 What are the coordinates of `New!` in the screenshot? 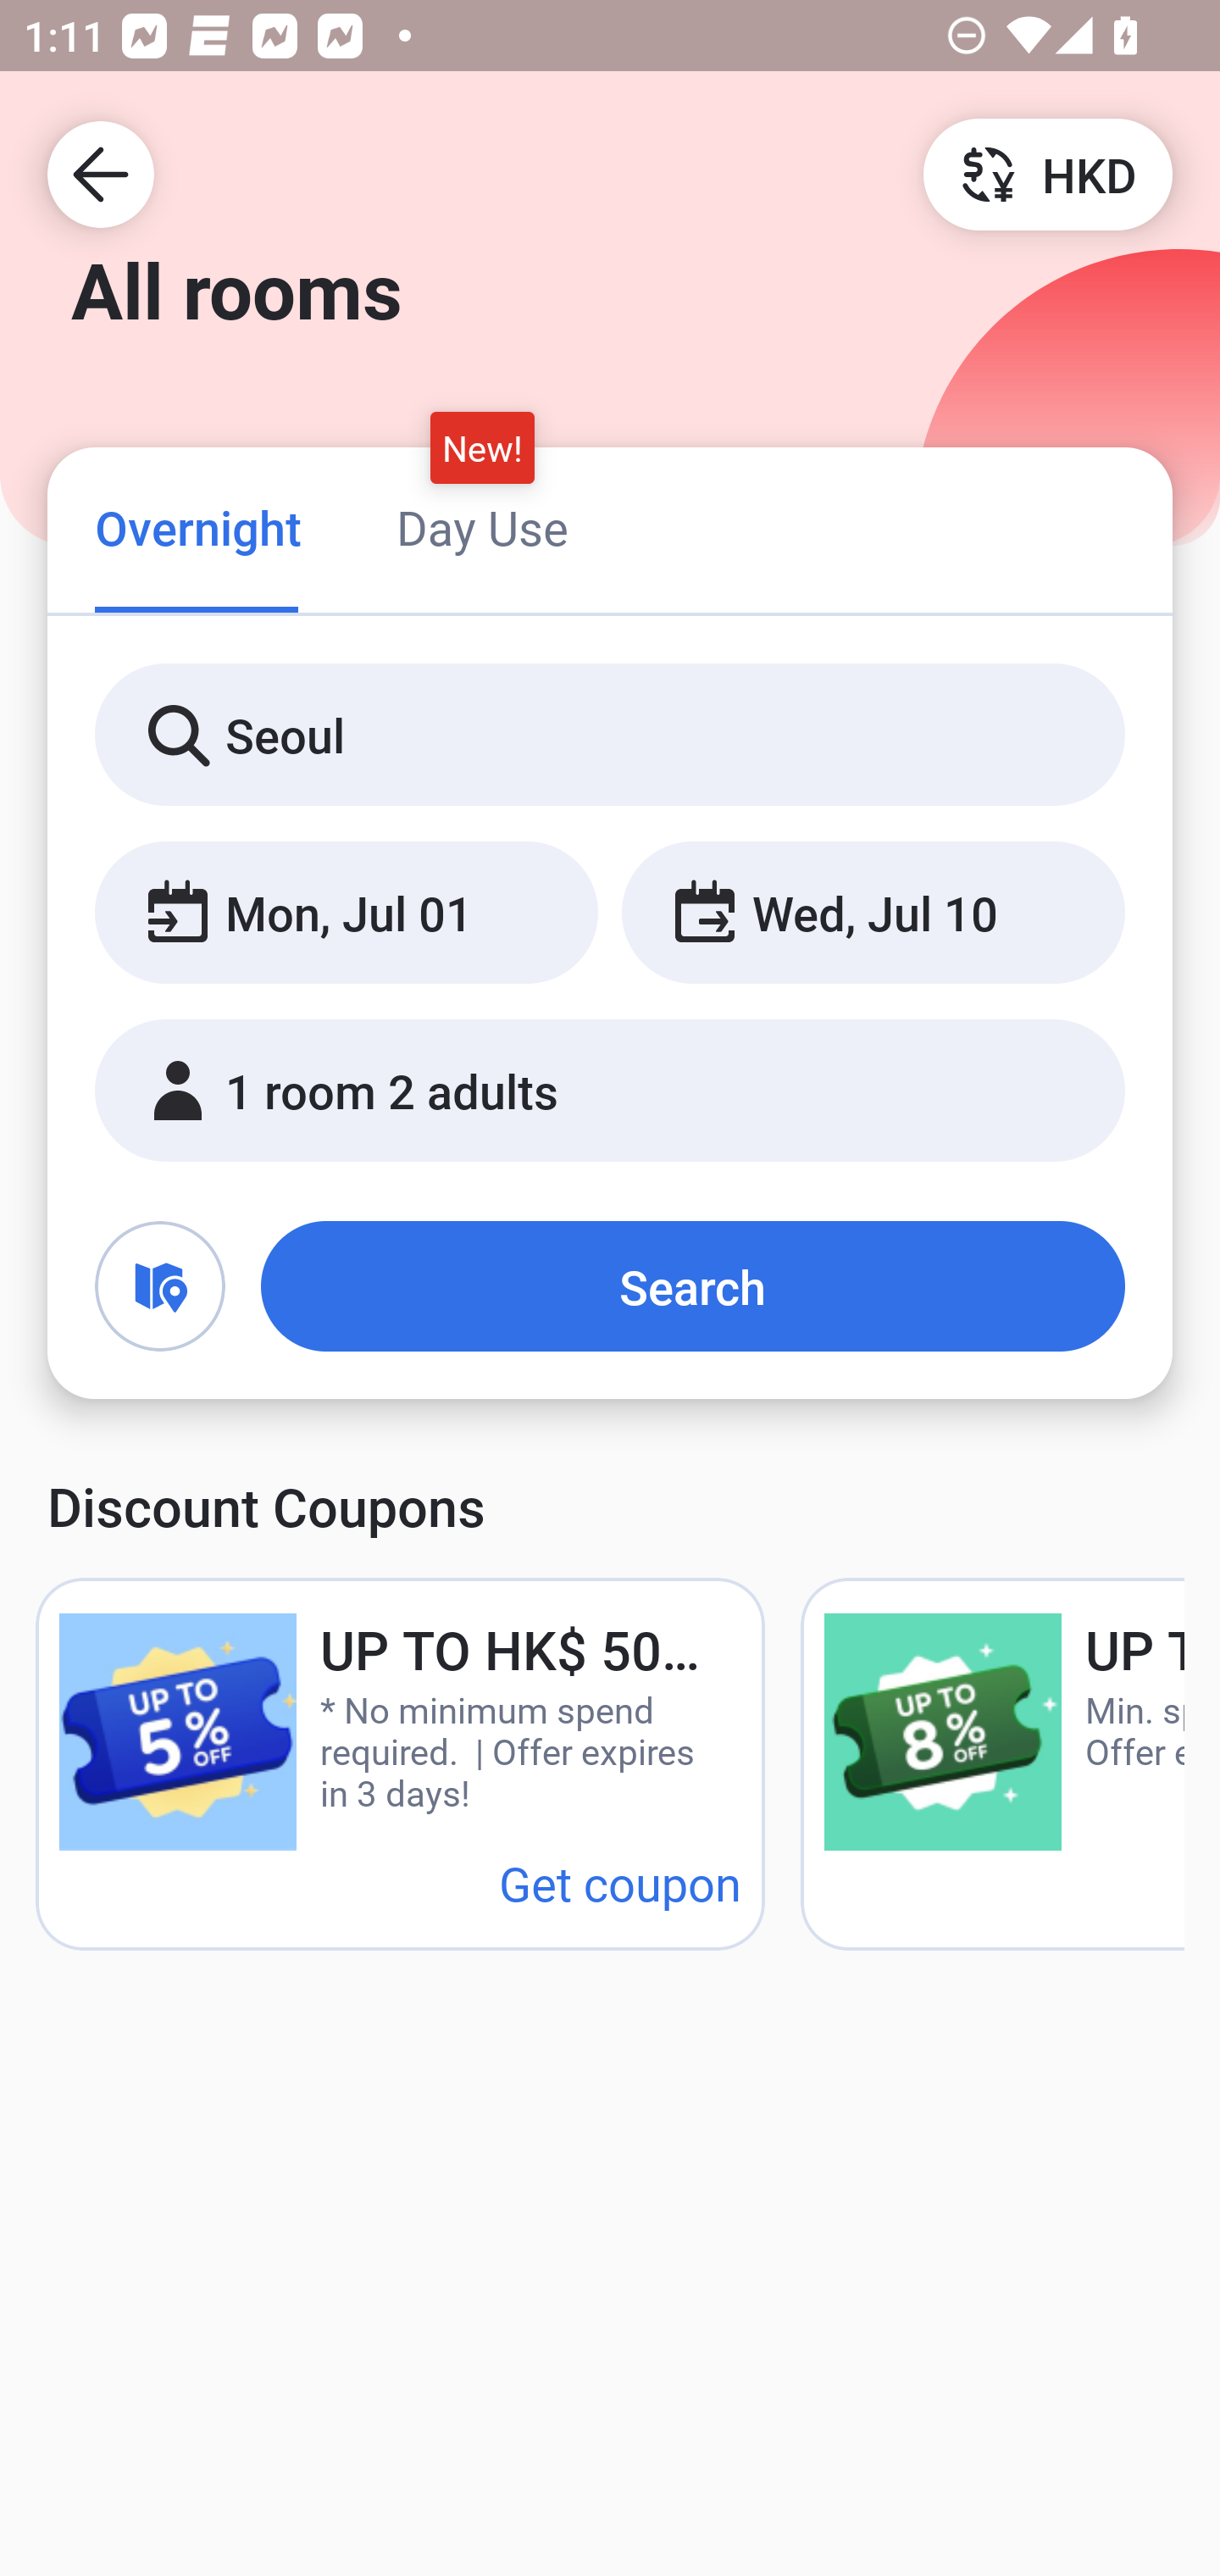 It's located at (483, 447).